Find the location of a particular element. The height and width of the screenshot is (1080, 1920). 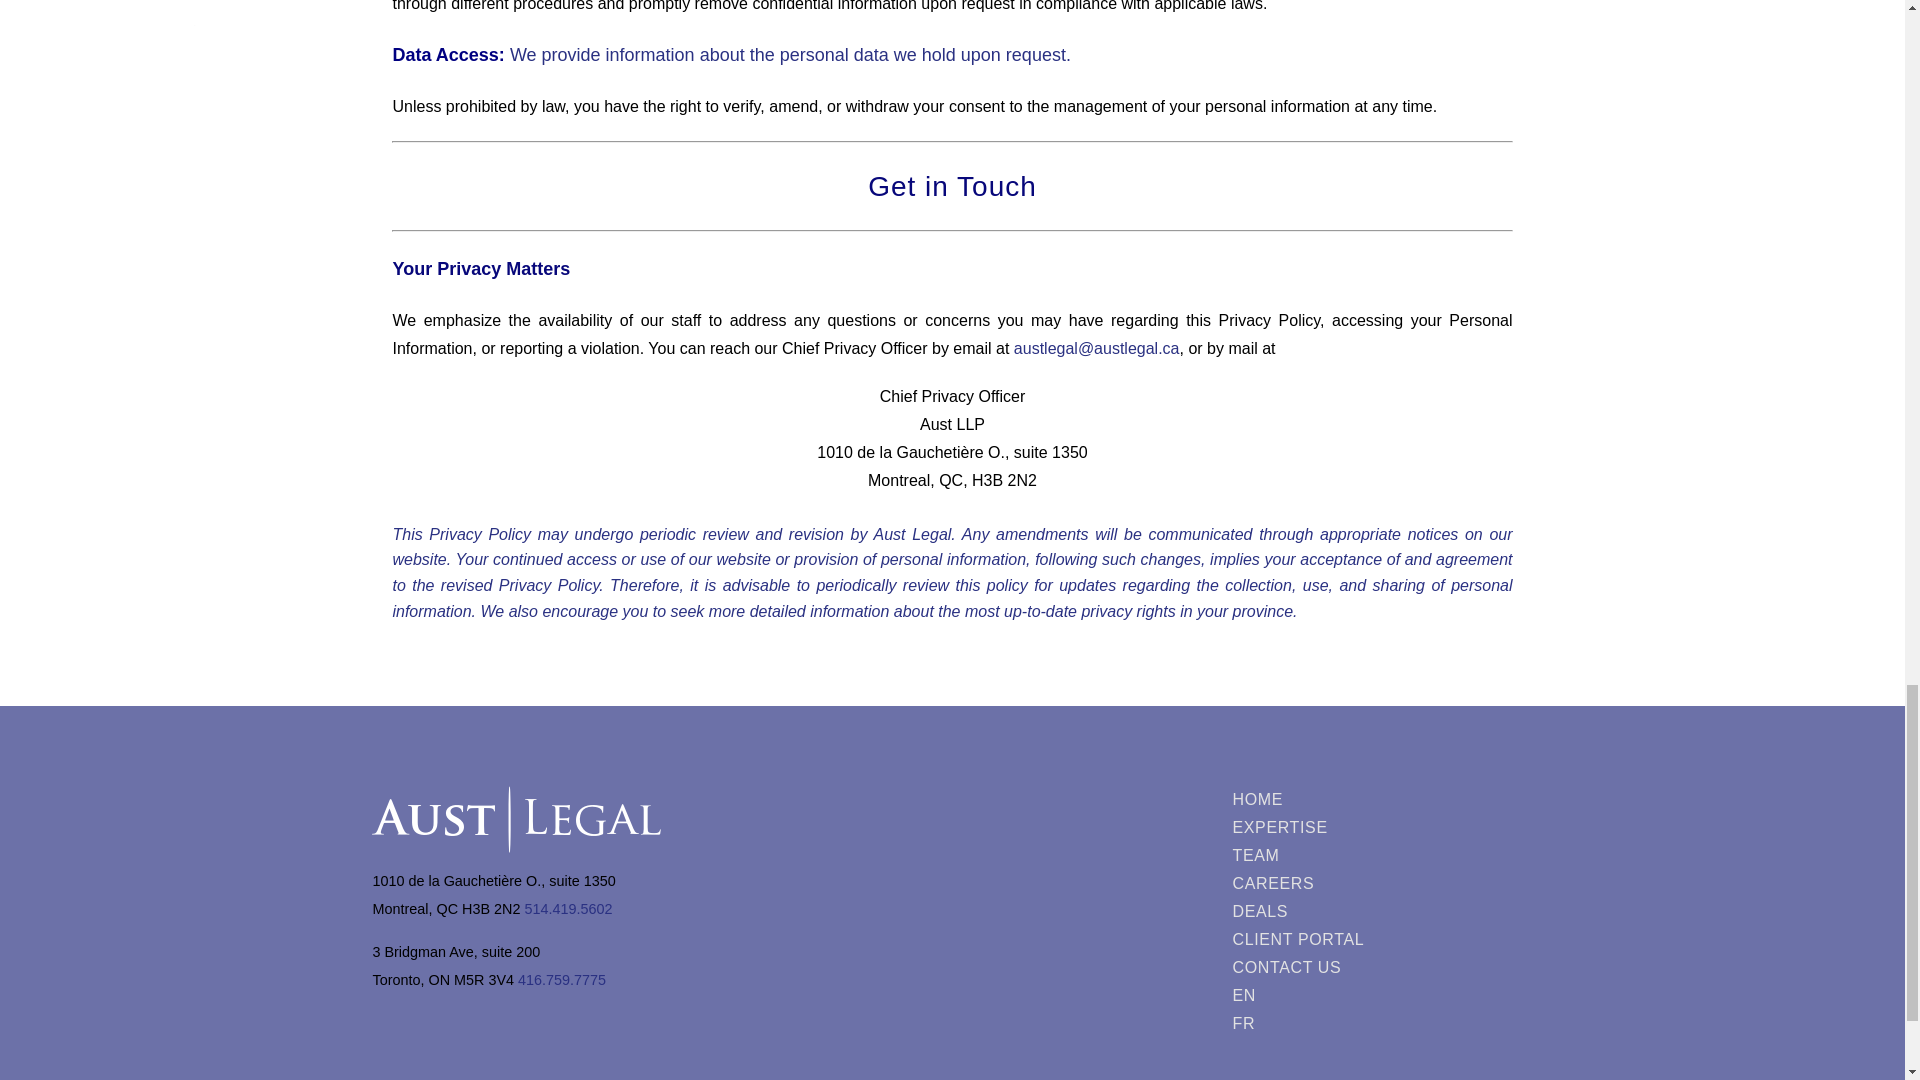

TEAM is located at coordinates (1302, 856).